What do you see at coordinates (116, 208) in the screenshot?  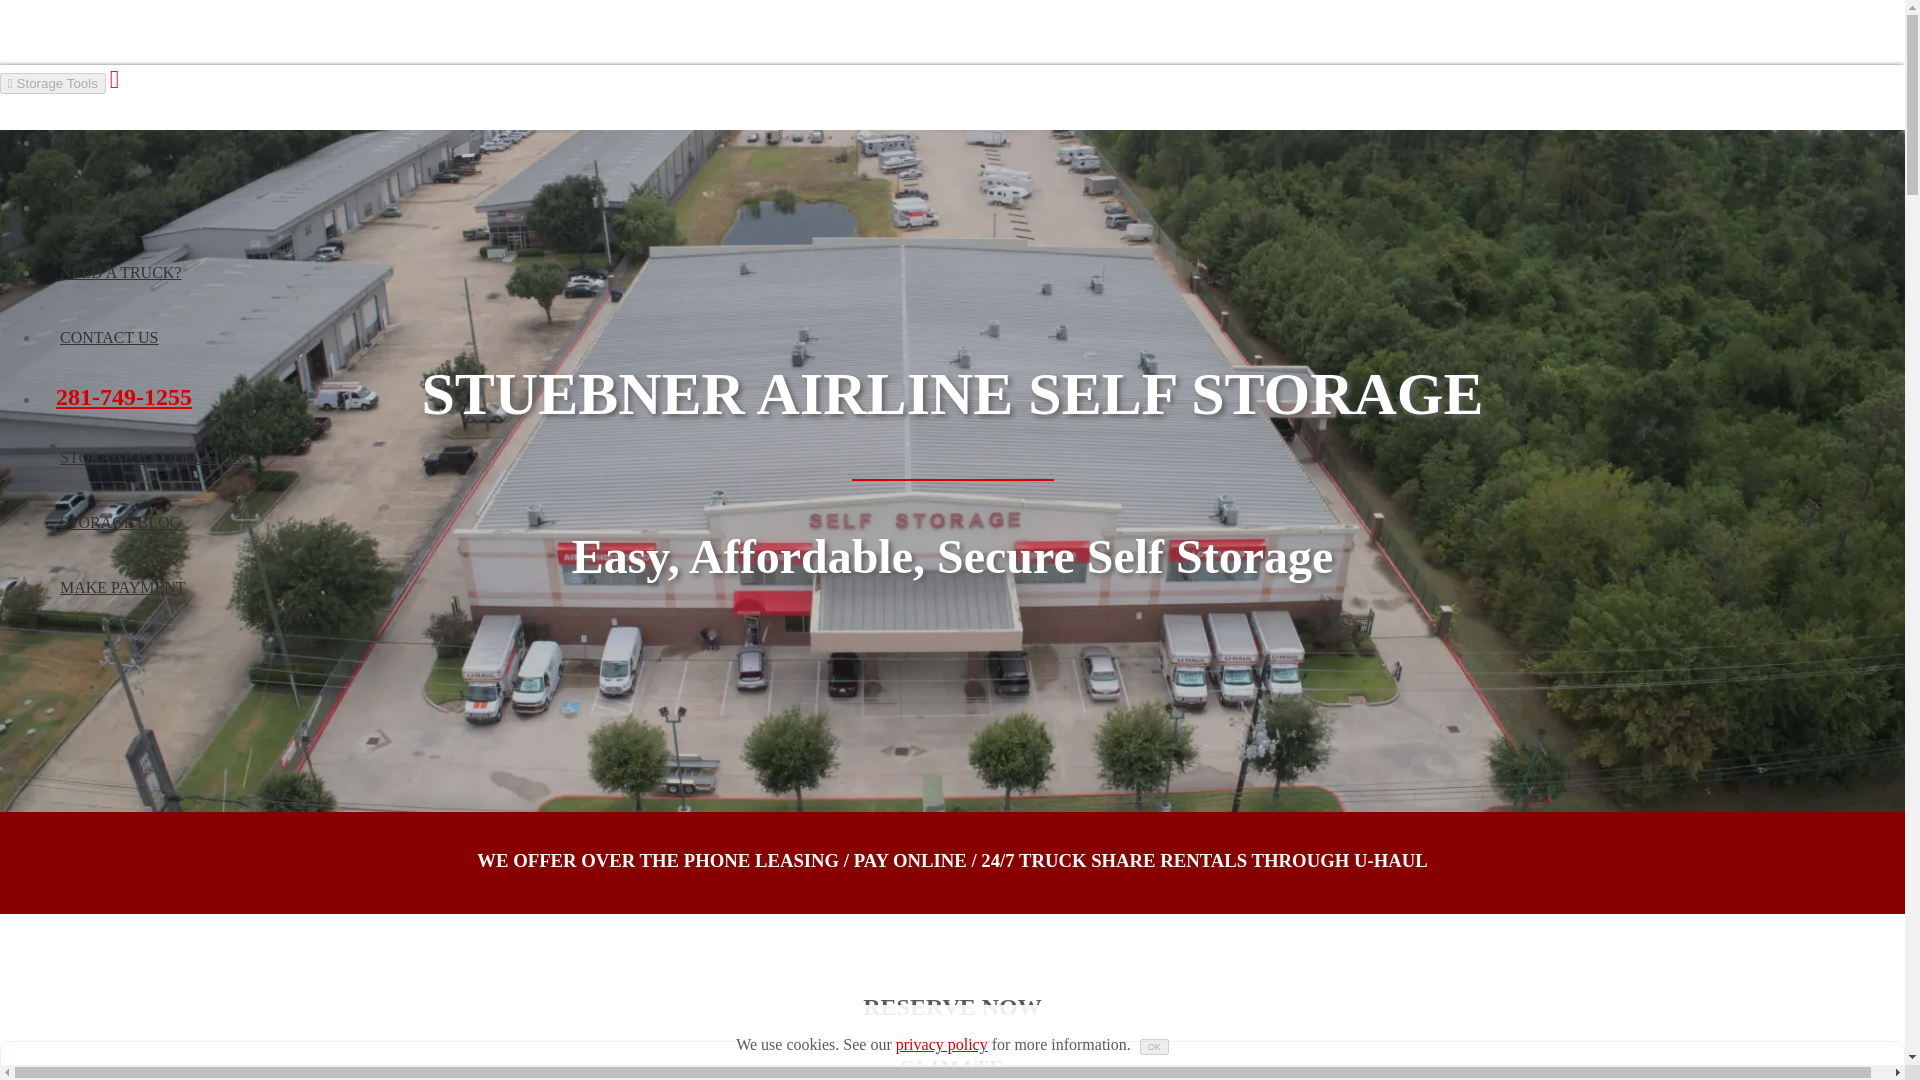 I see `RESERVE NOW` at bounding box center [116, 208].